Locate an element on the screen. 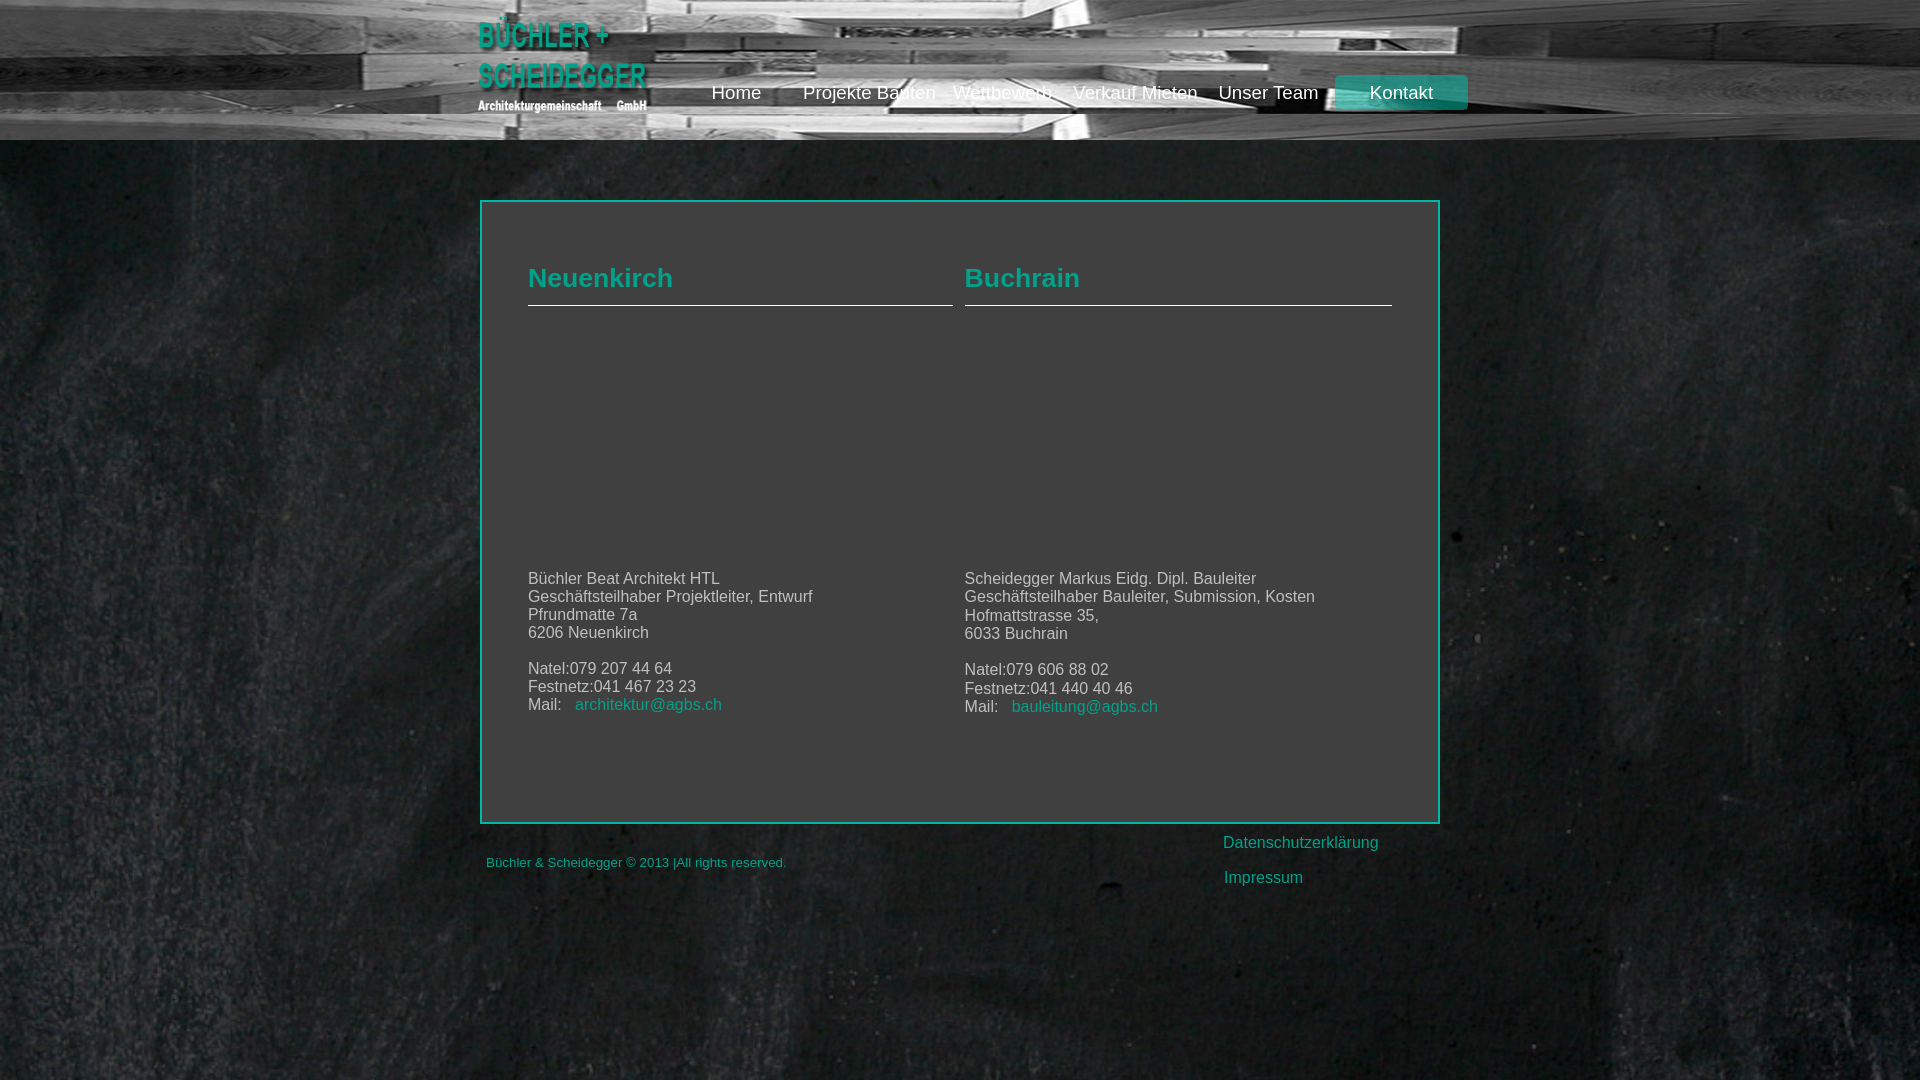  Wettbewerb is located at coordinates (1002, 92).